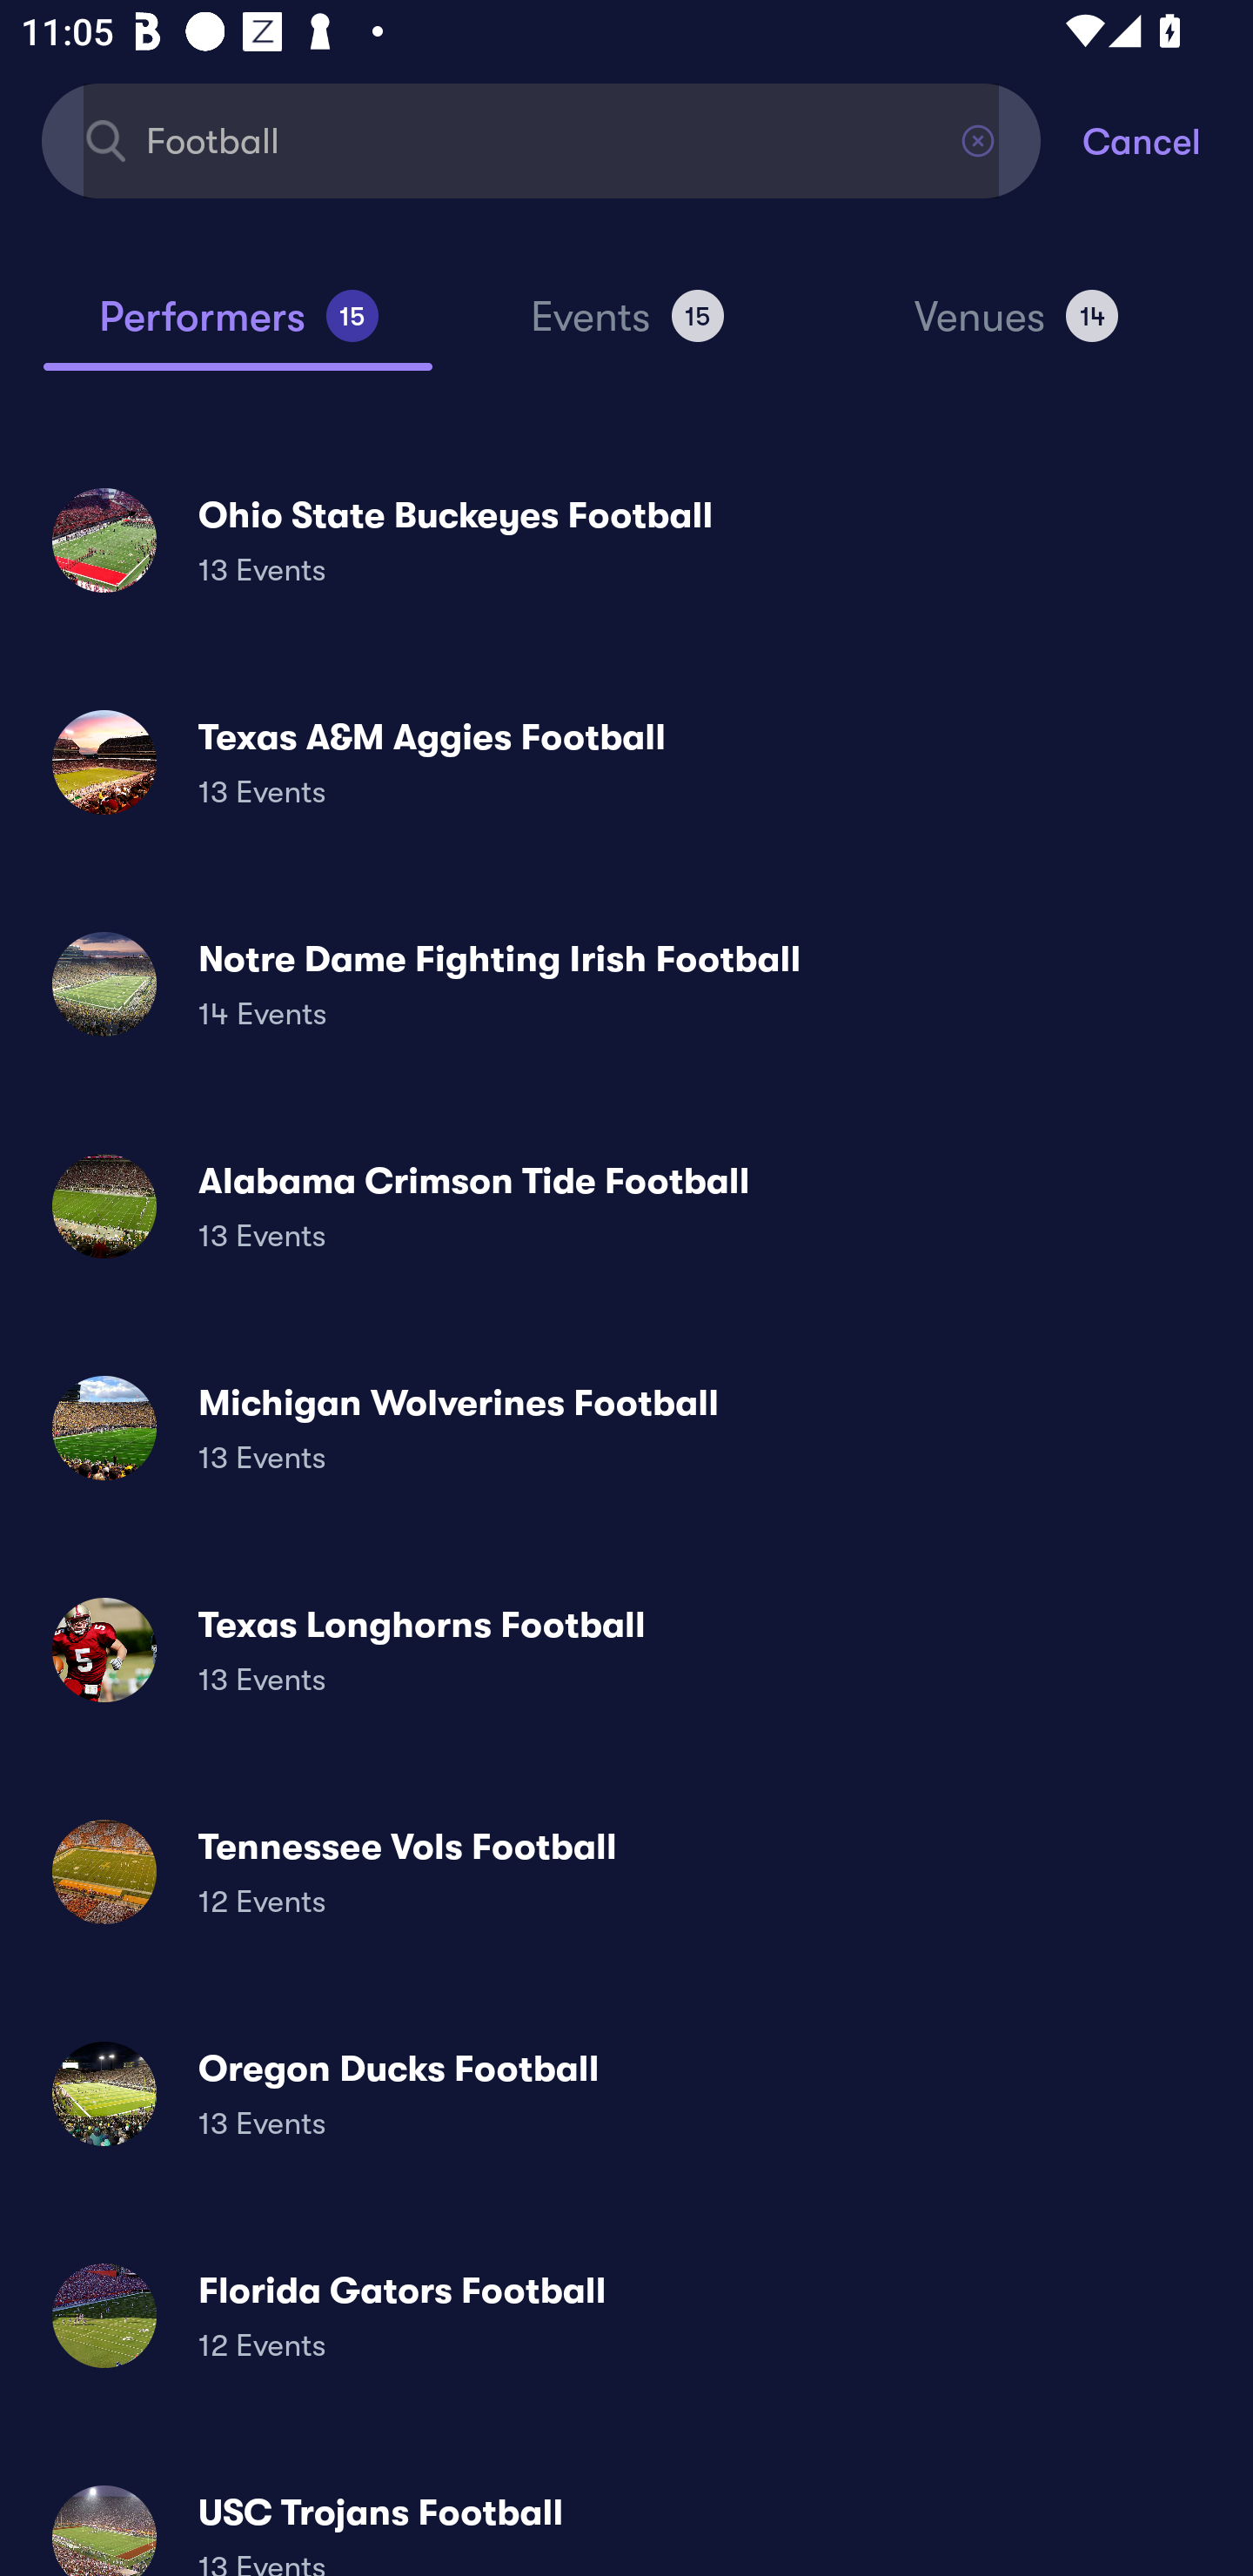 This screenshot has height=2576, width=1253. I want to click on Venues 14, so click(1016, 329).